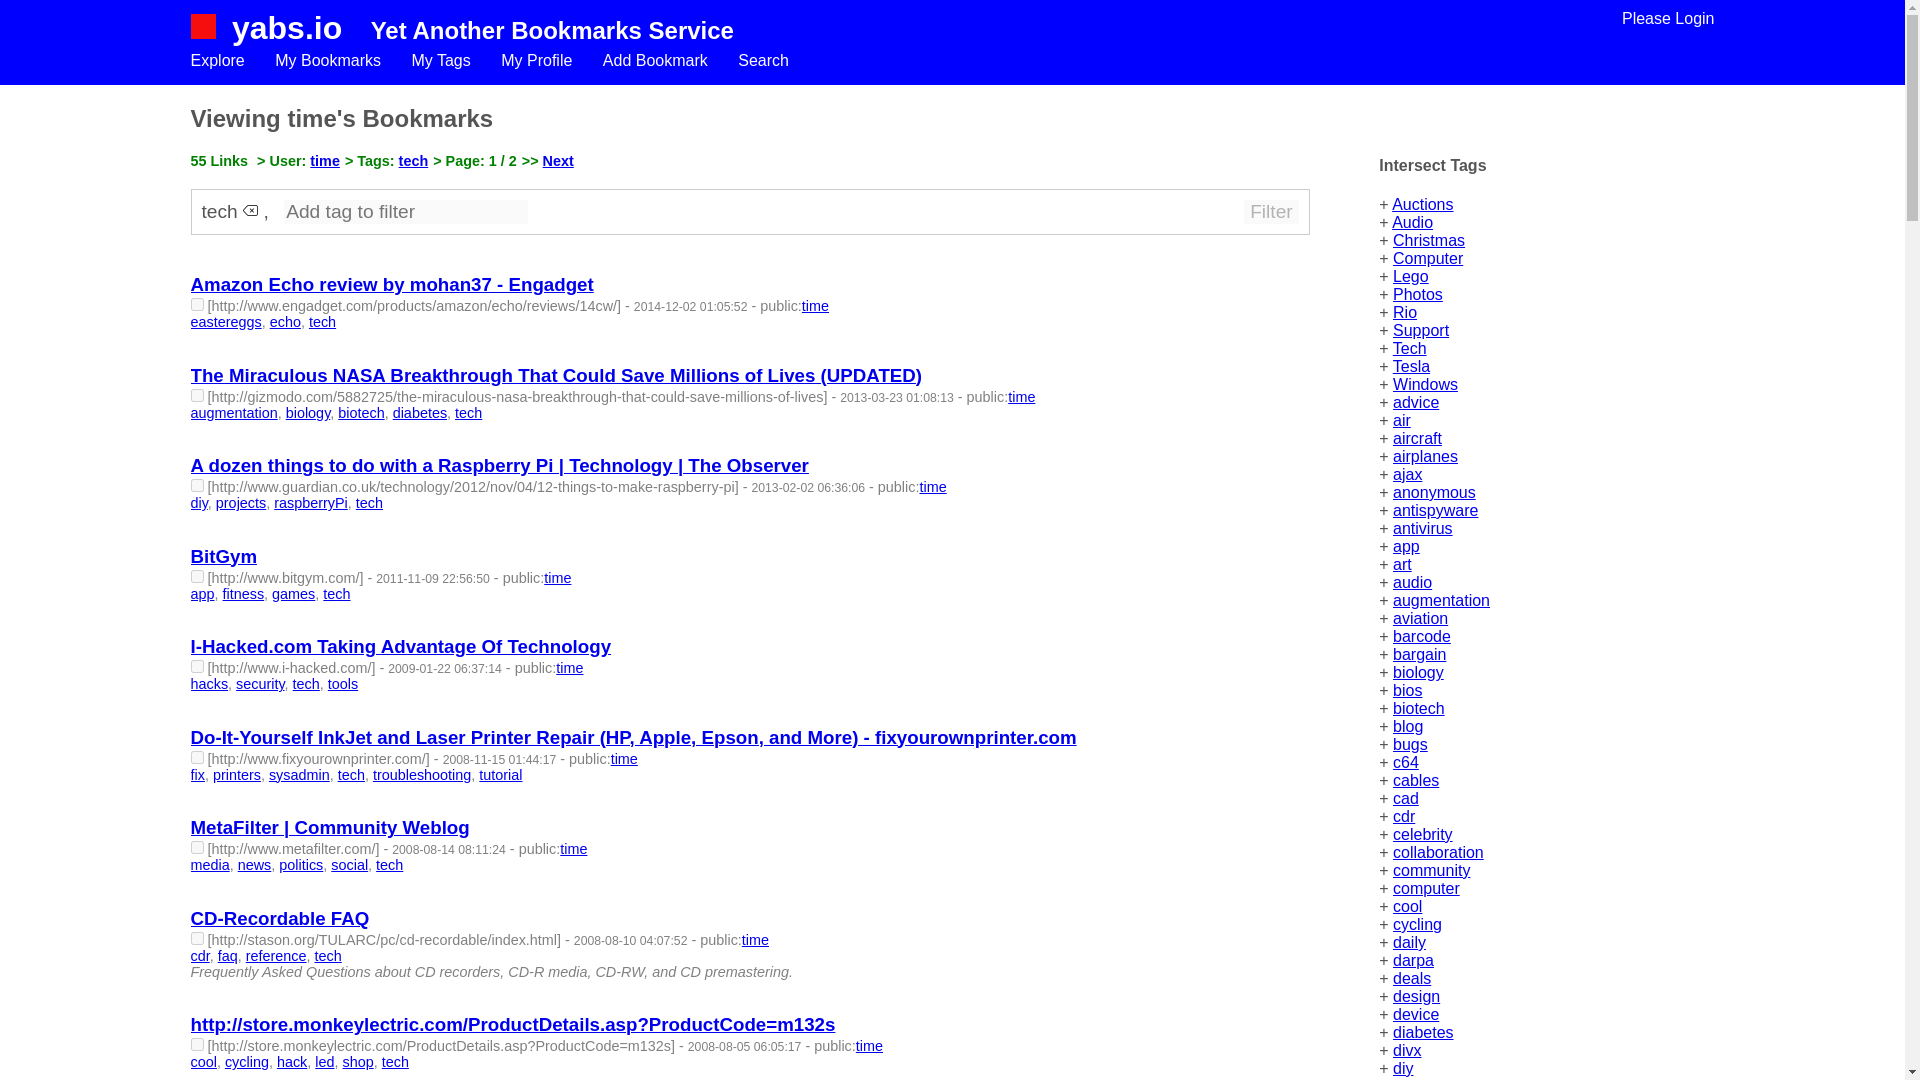 The height and width of the screenshot is (1080, 1920). I want to click on Audio, so click(1412, 222).